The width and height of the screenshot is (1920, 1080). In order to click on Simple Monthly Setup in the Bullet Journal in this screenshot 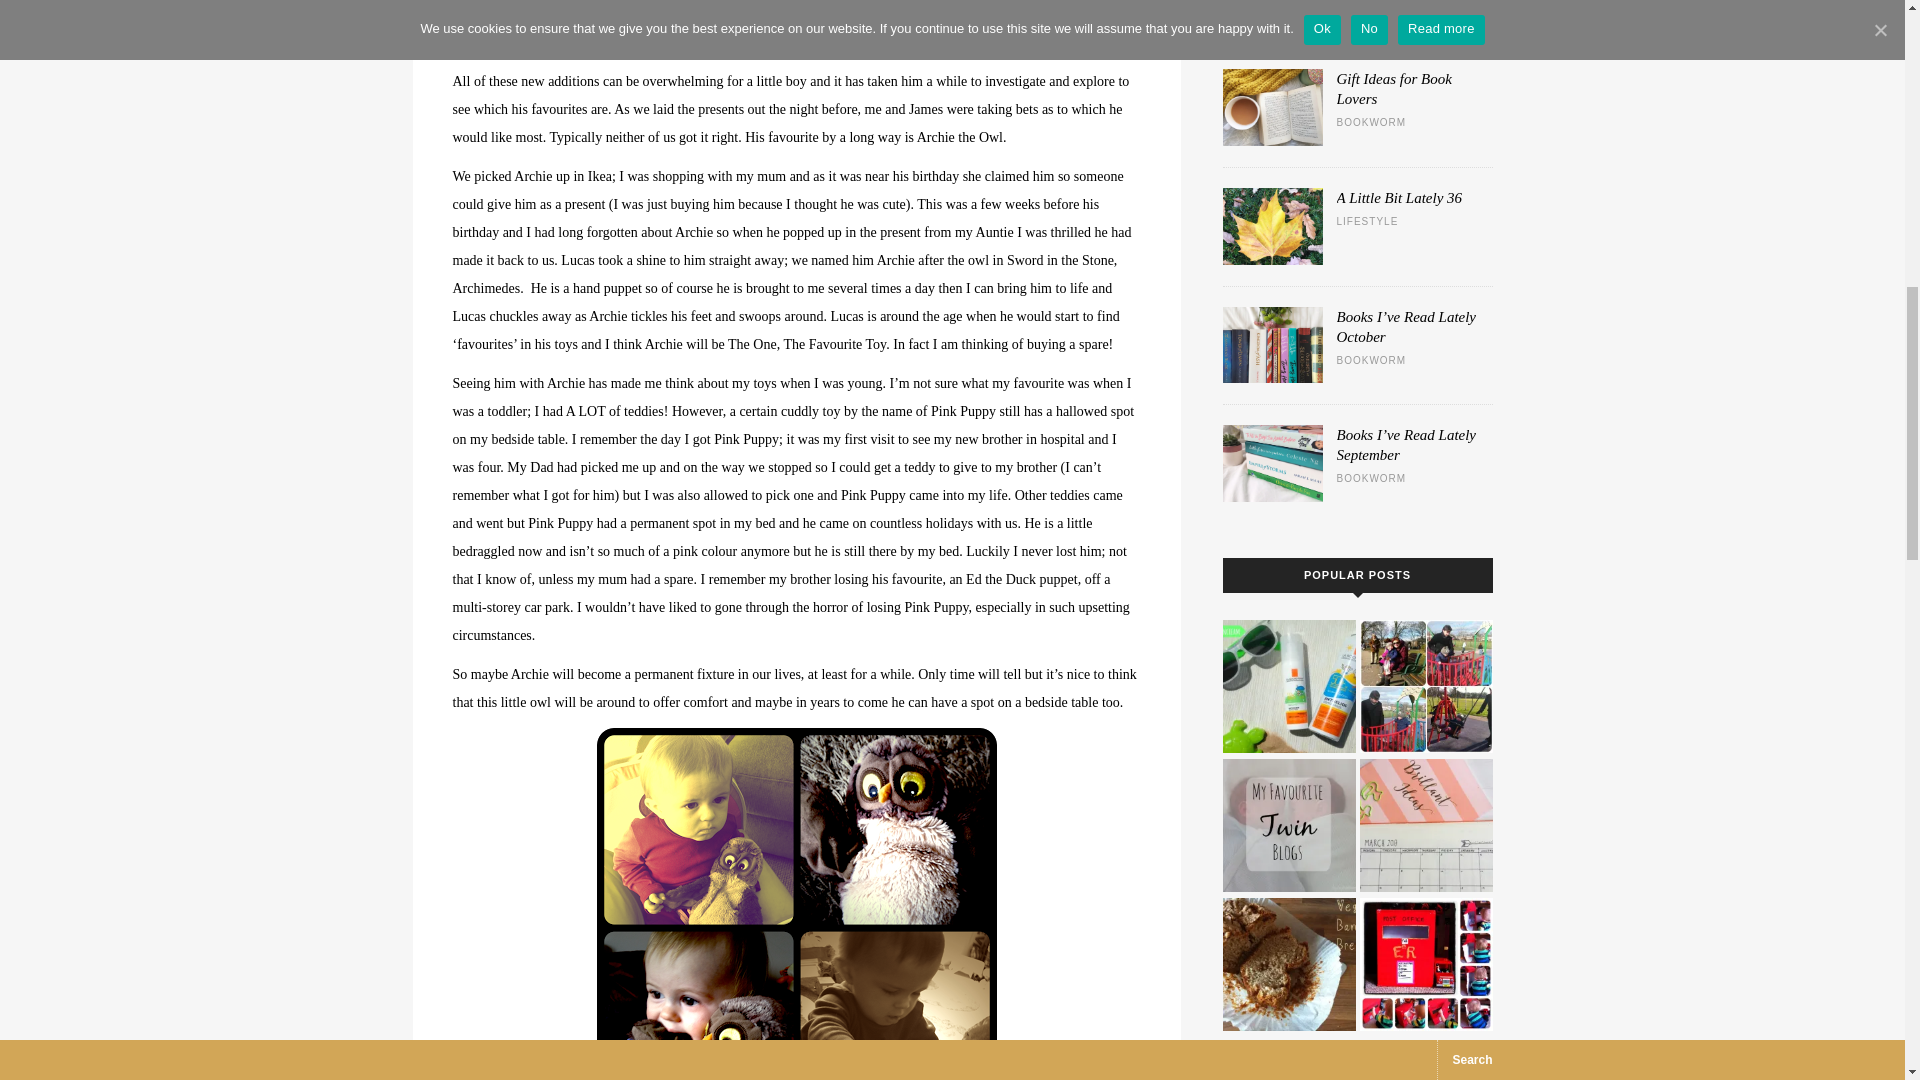, I will do `click(1426, 826)`.